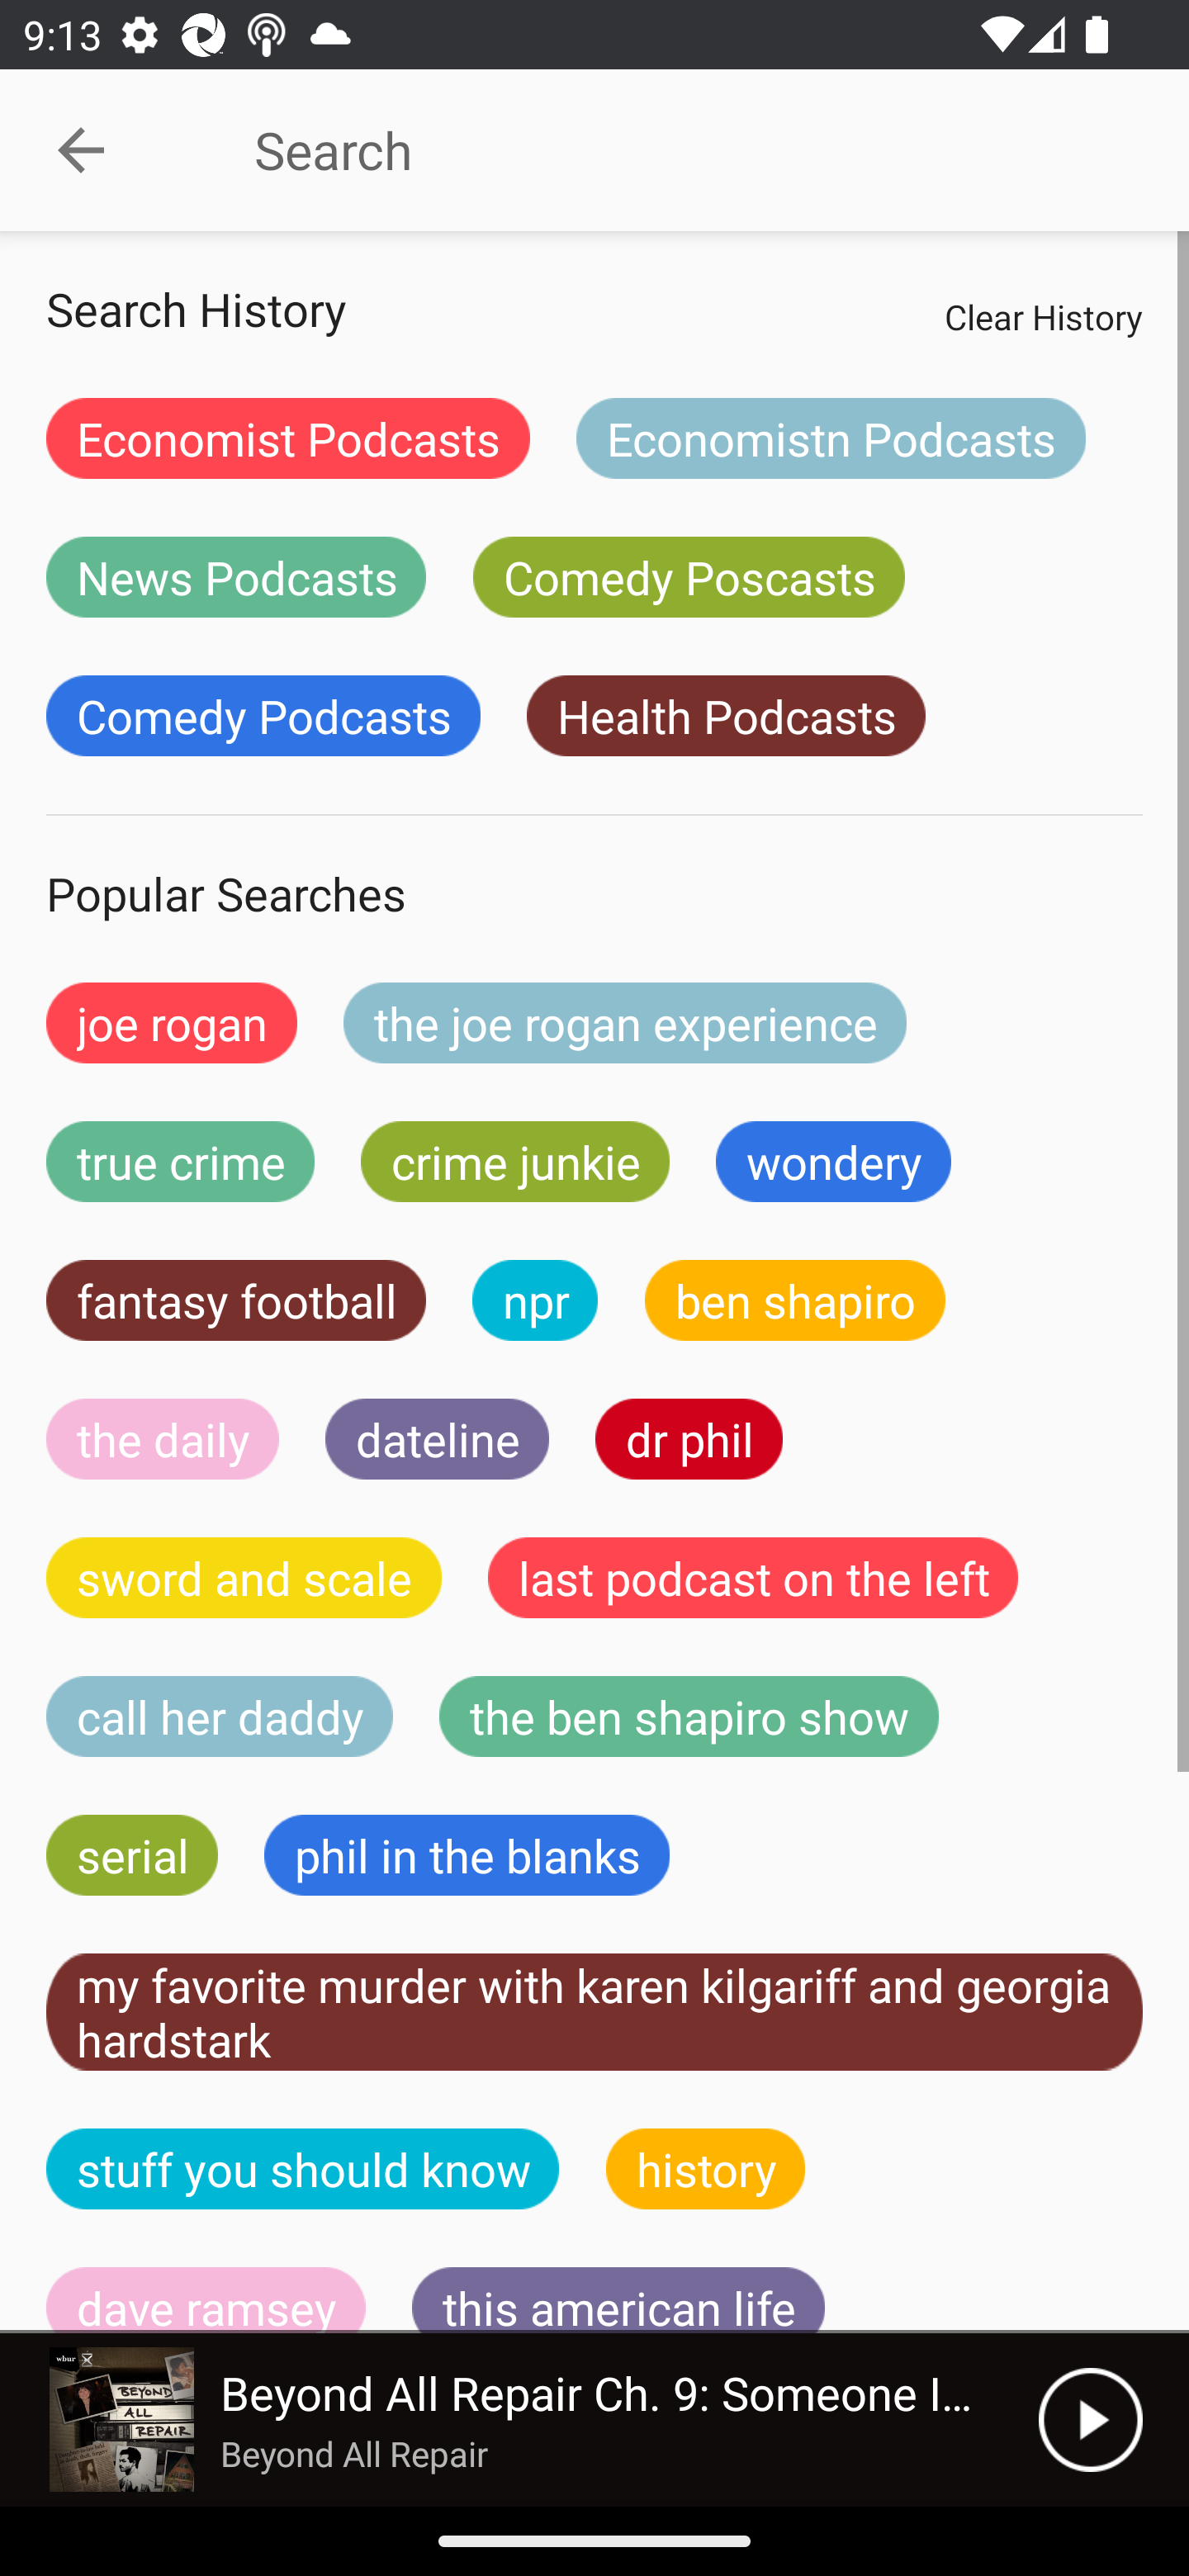  Describe the element at coordinates (535, 1300) in the screenshot. I see `npr` at that location.